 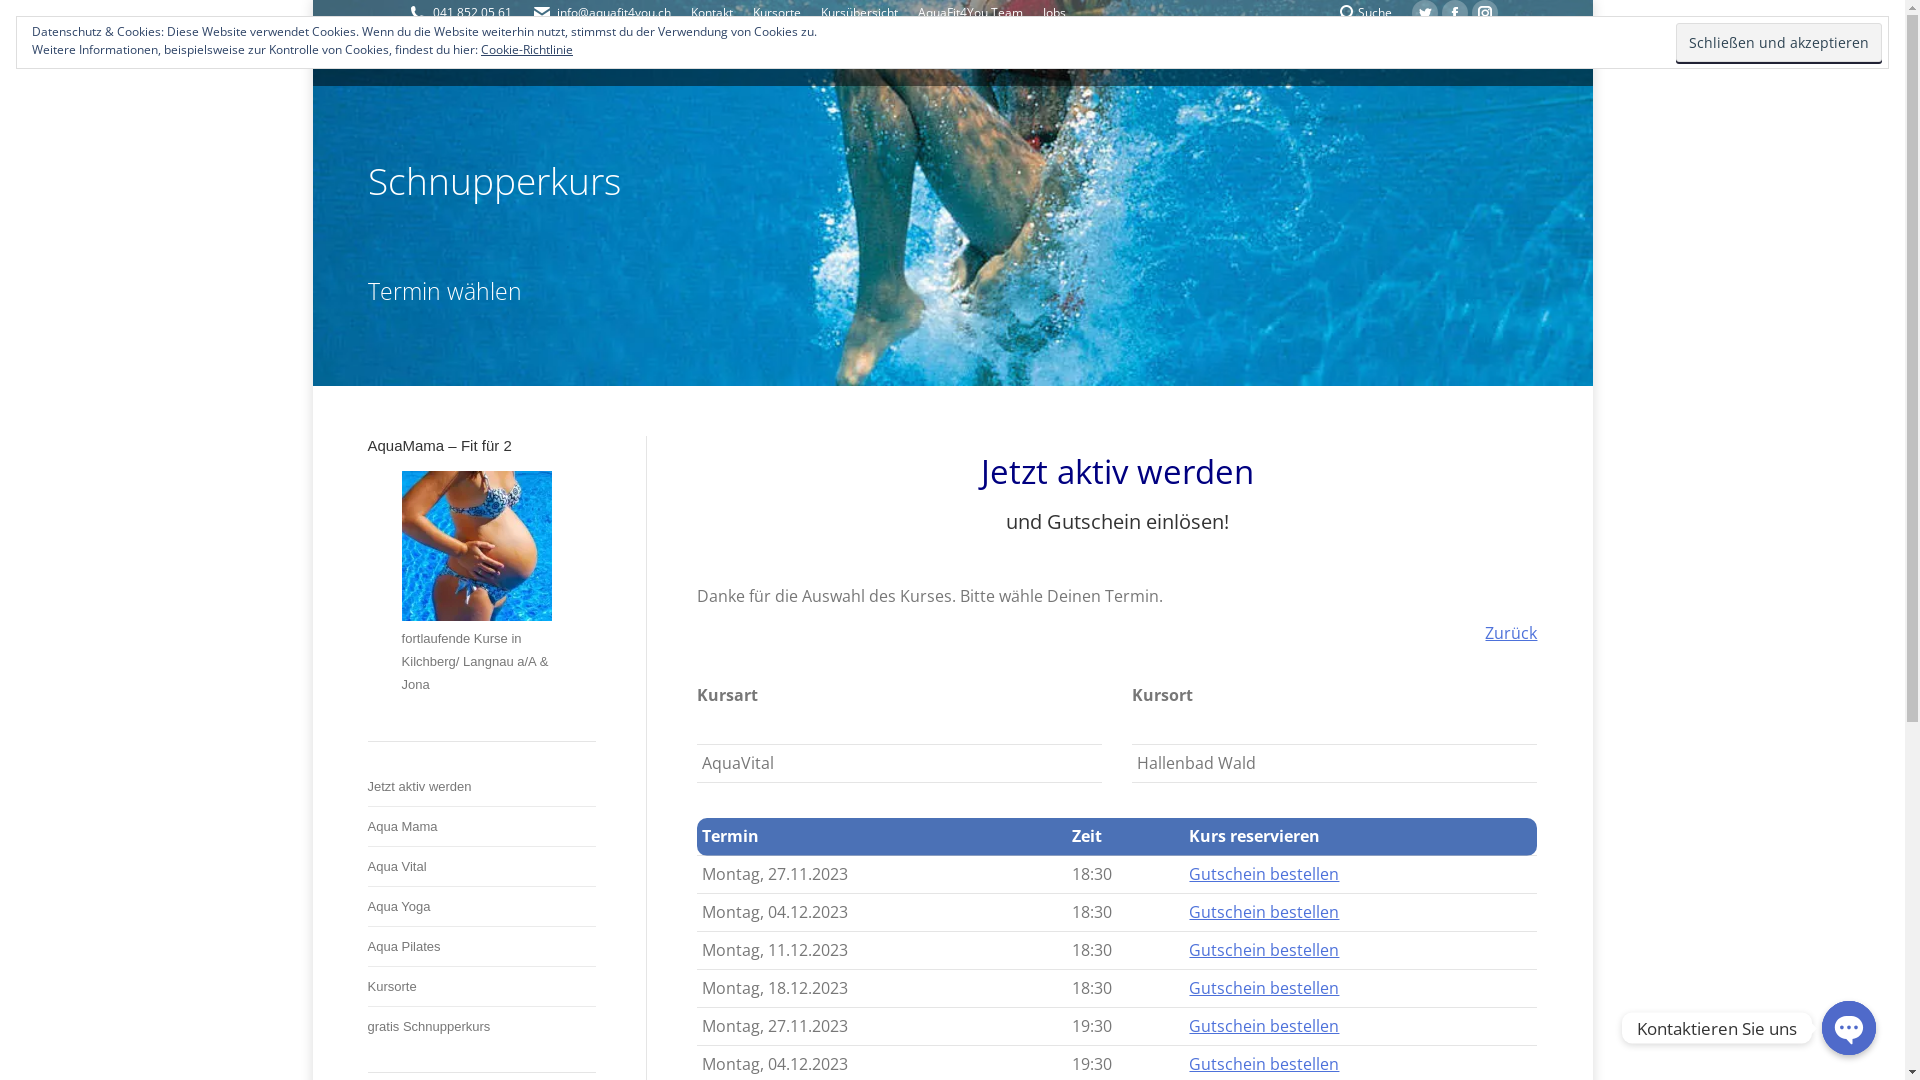 I want to click on Kursorte, so click(x=776, y=13).